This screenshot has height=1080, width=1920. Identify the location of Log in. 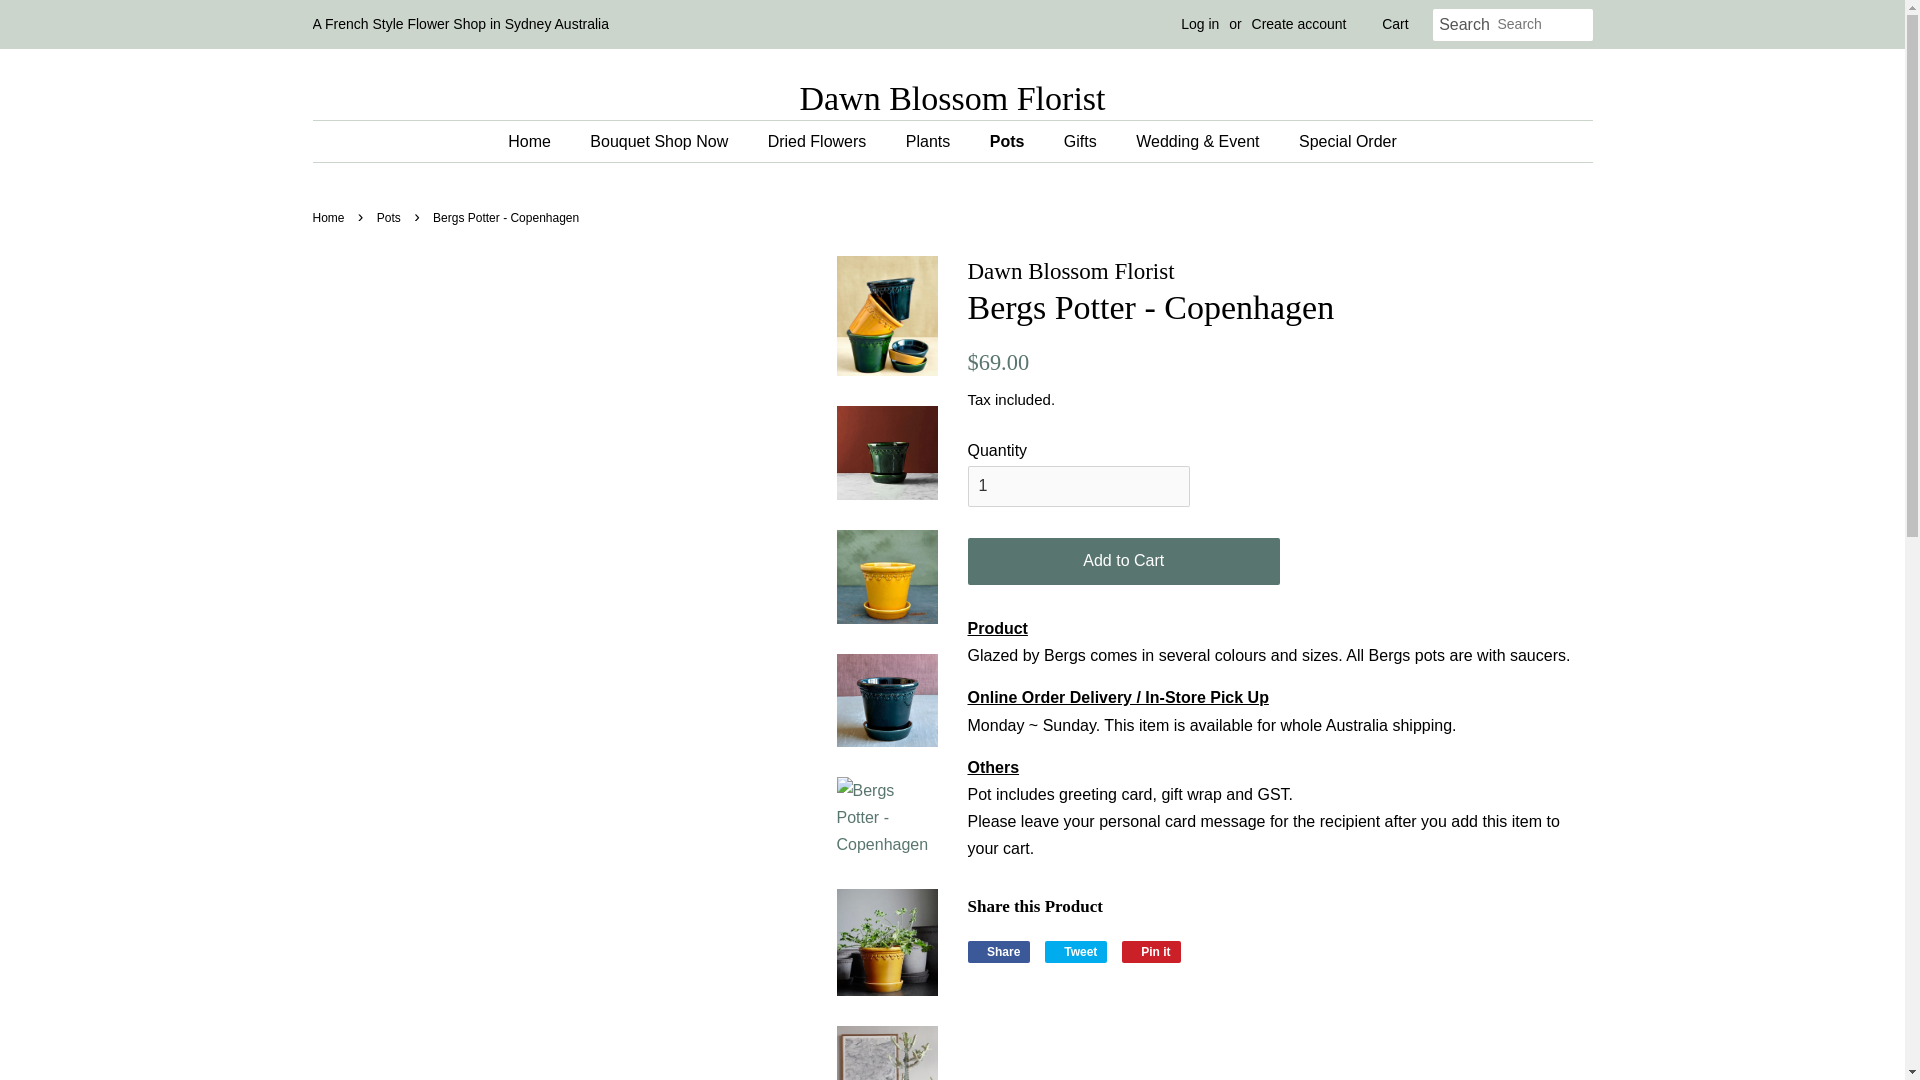
(1299, 24).